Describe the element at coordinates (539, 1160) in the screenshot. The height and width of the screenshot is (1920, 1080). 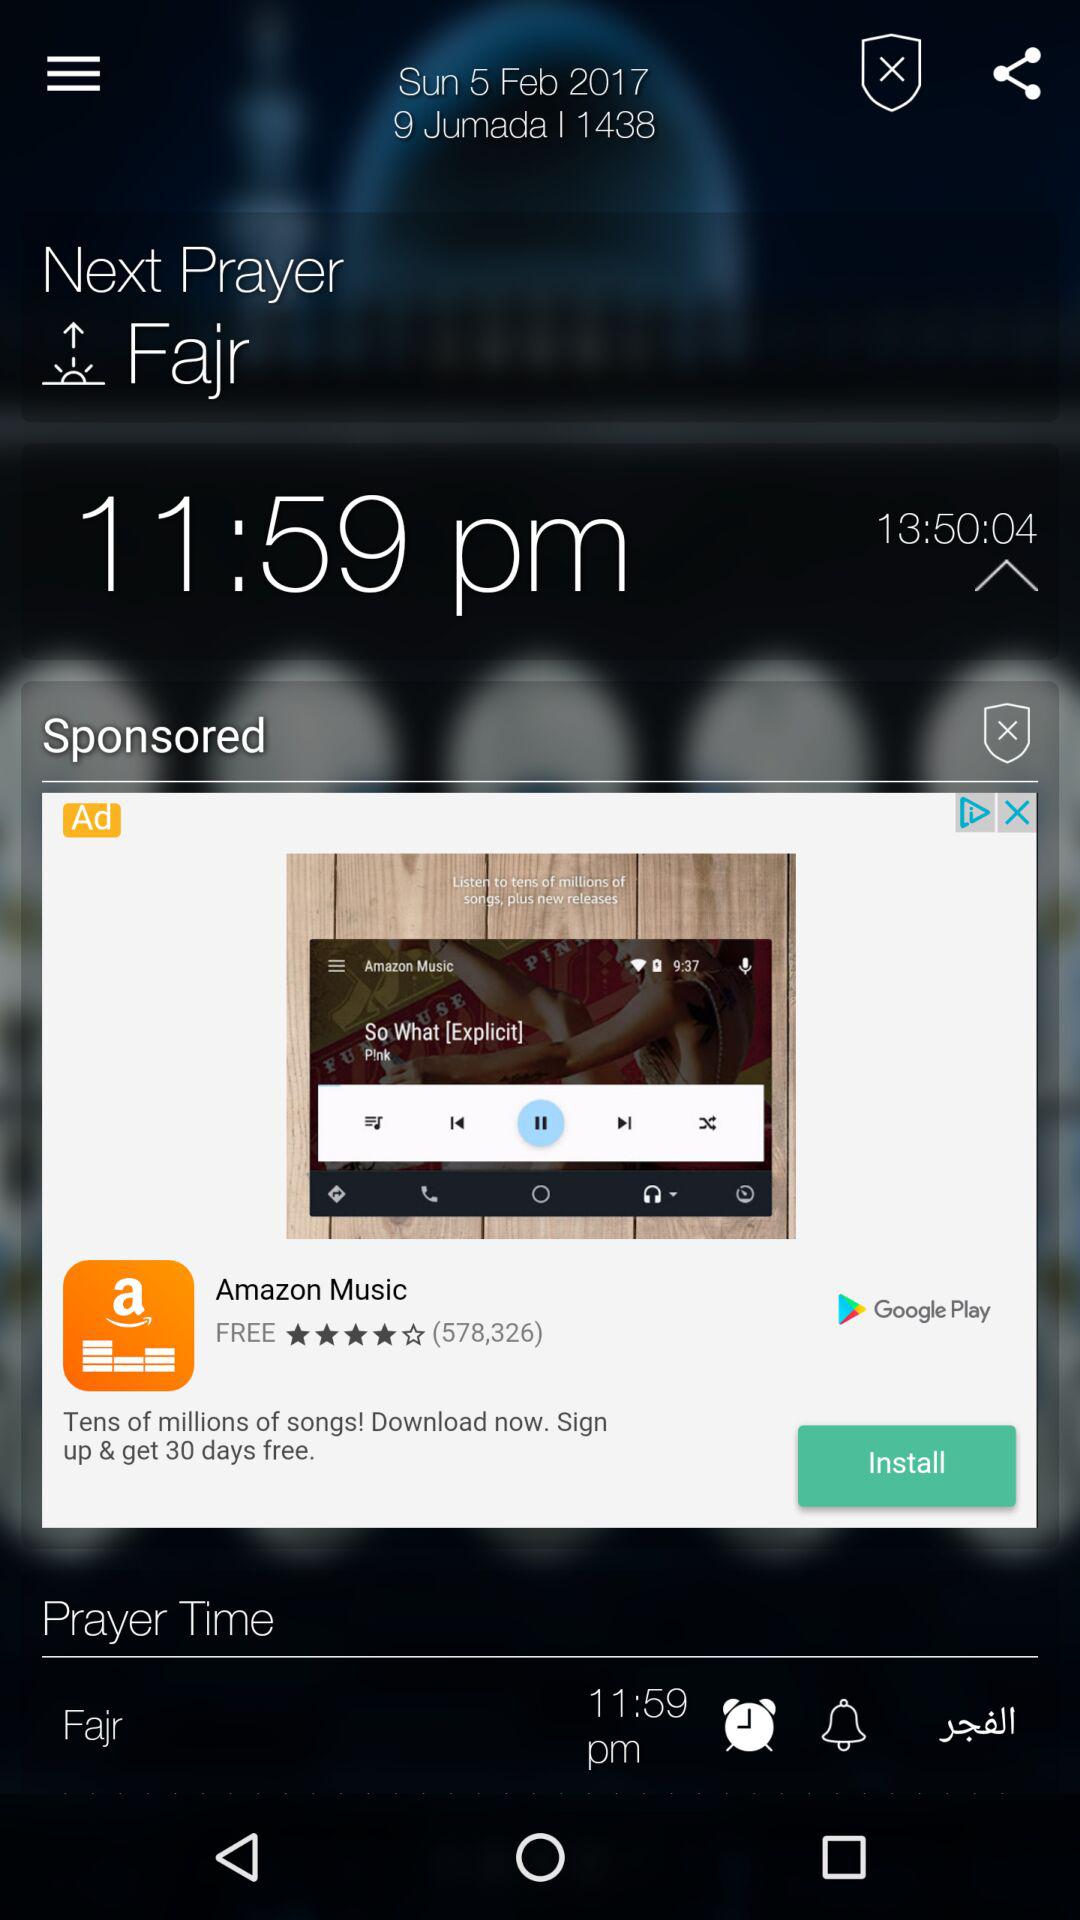
I see `press icon above prayer time item` at that location.